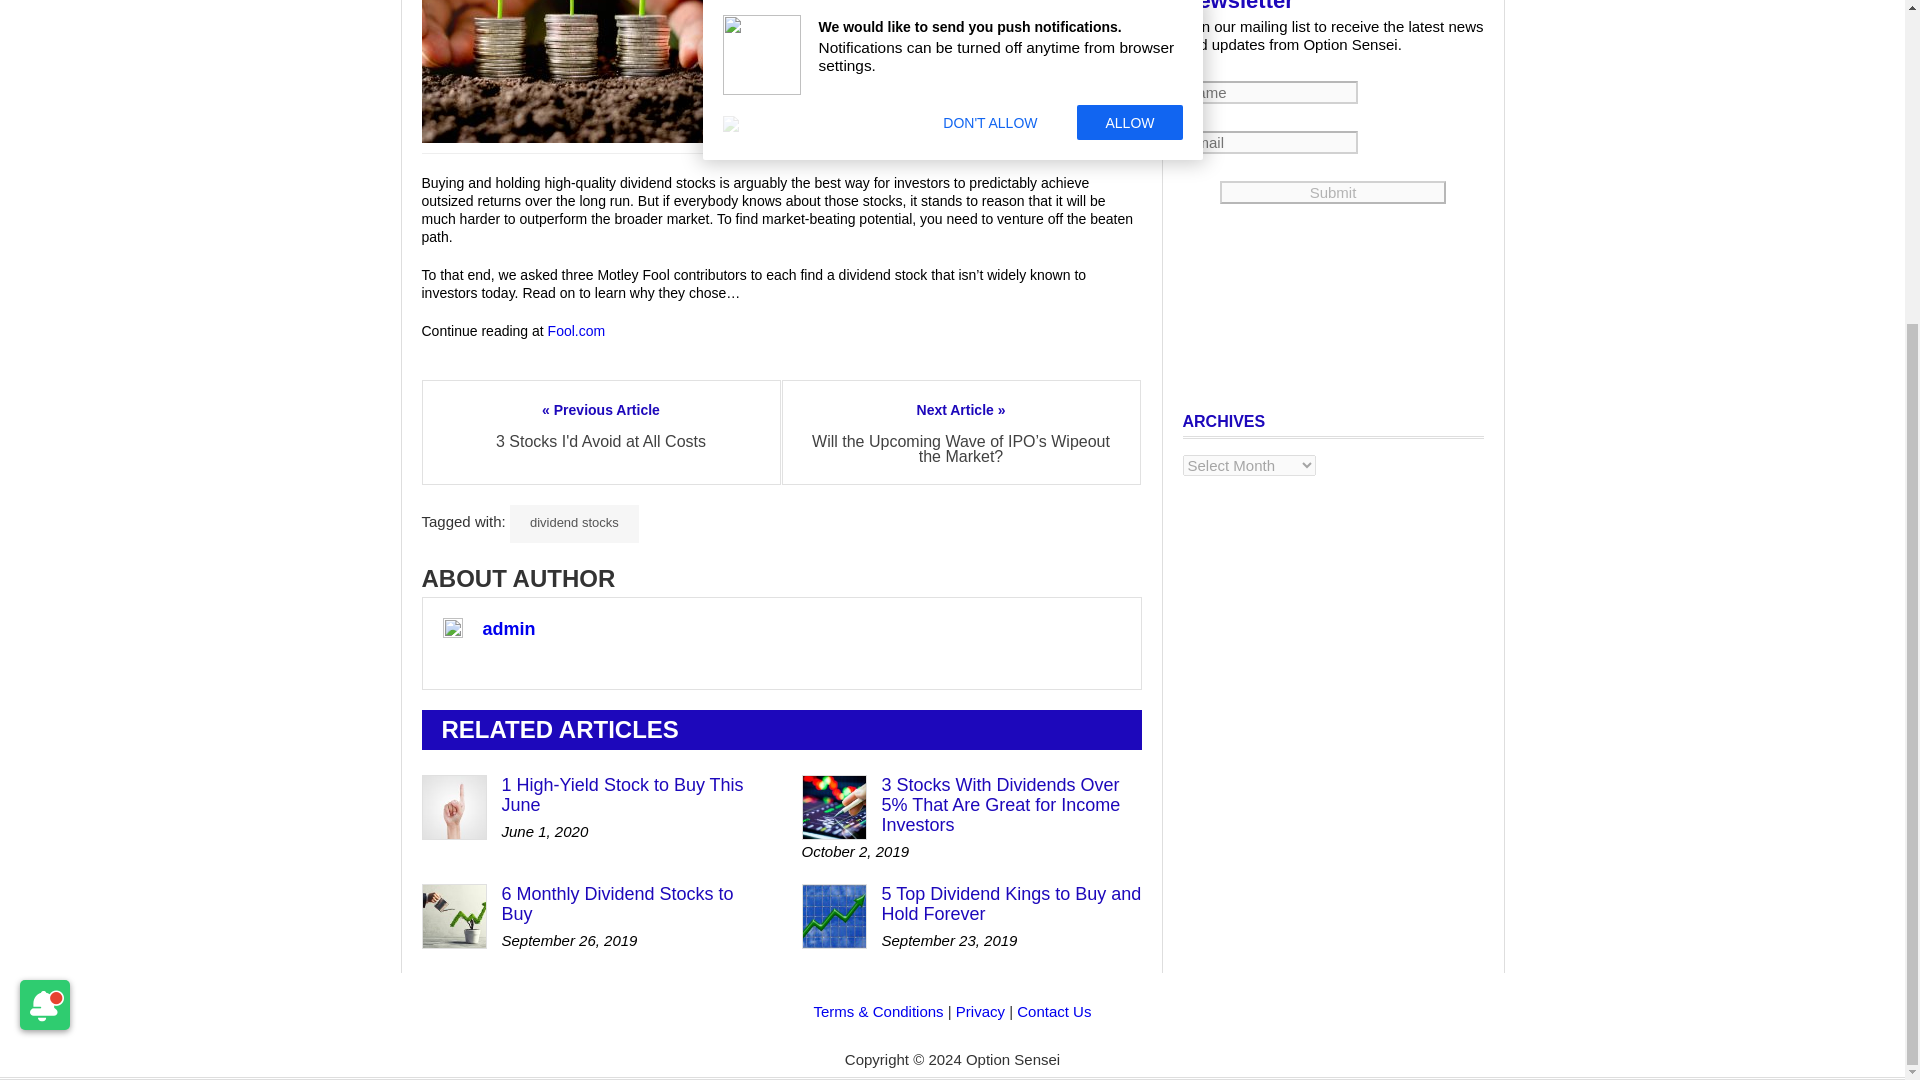  I want to click on Fool.com, so click(576, 330).